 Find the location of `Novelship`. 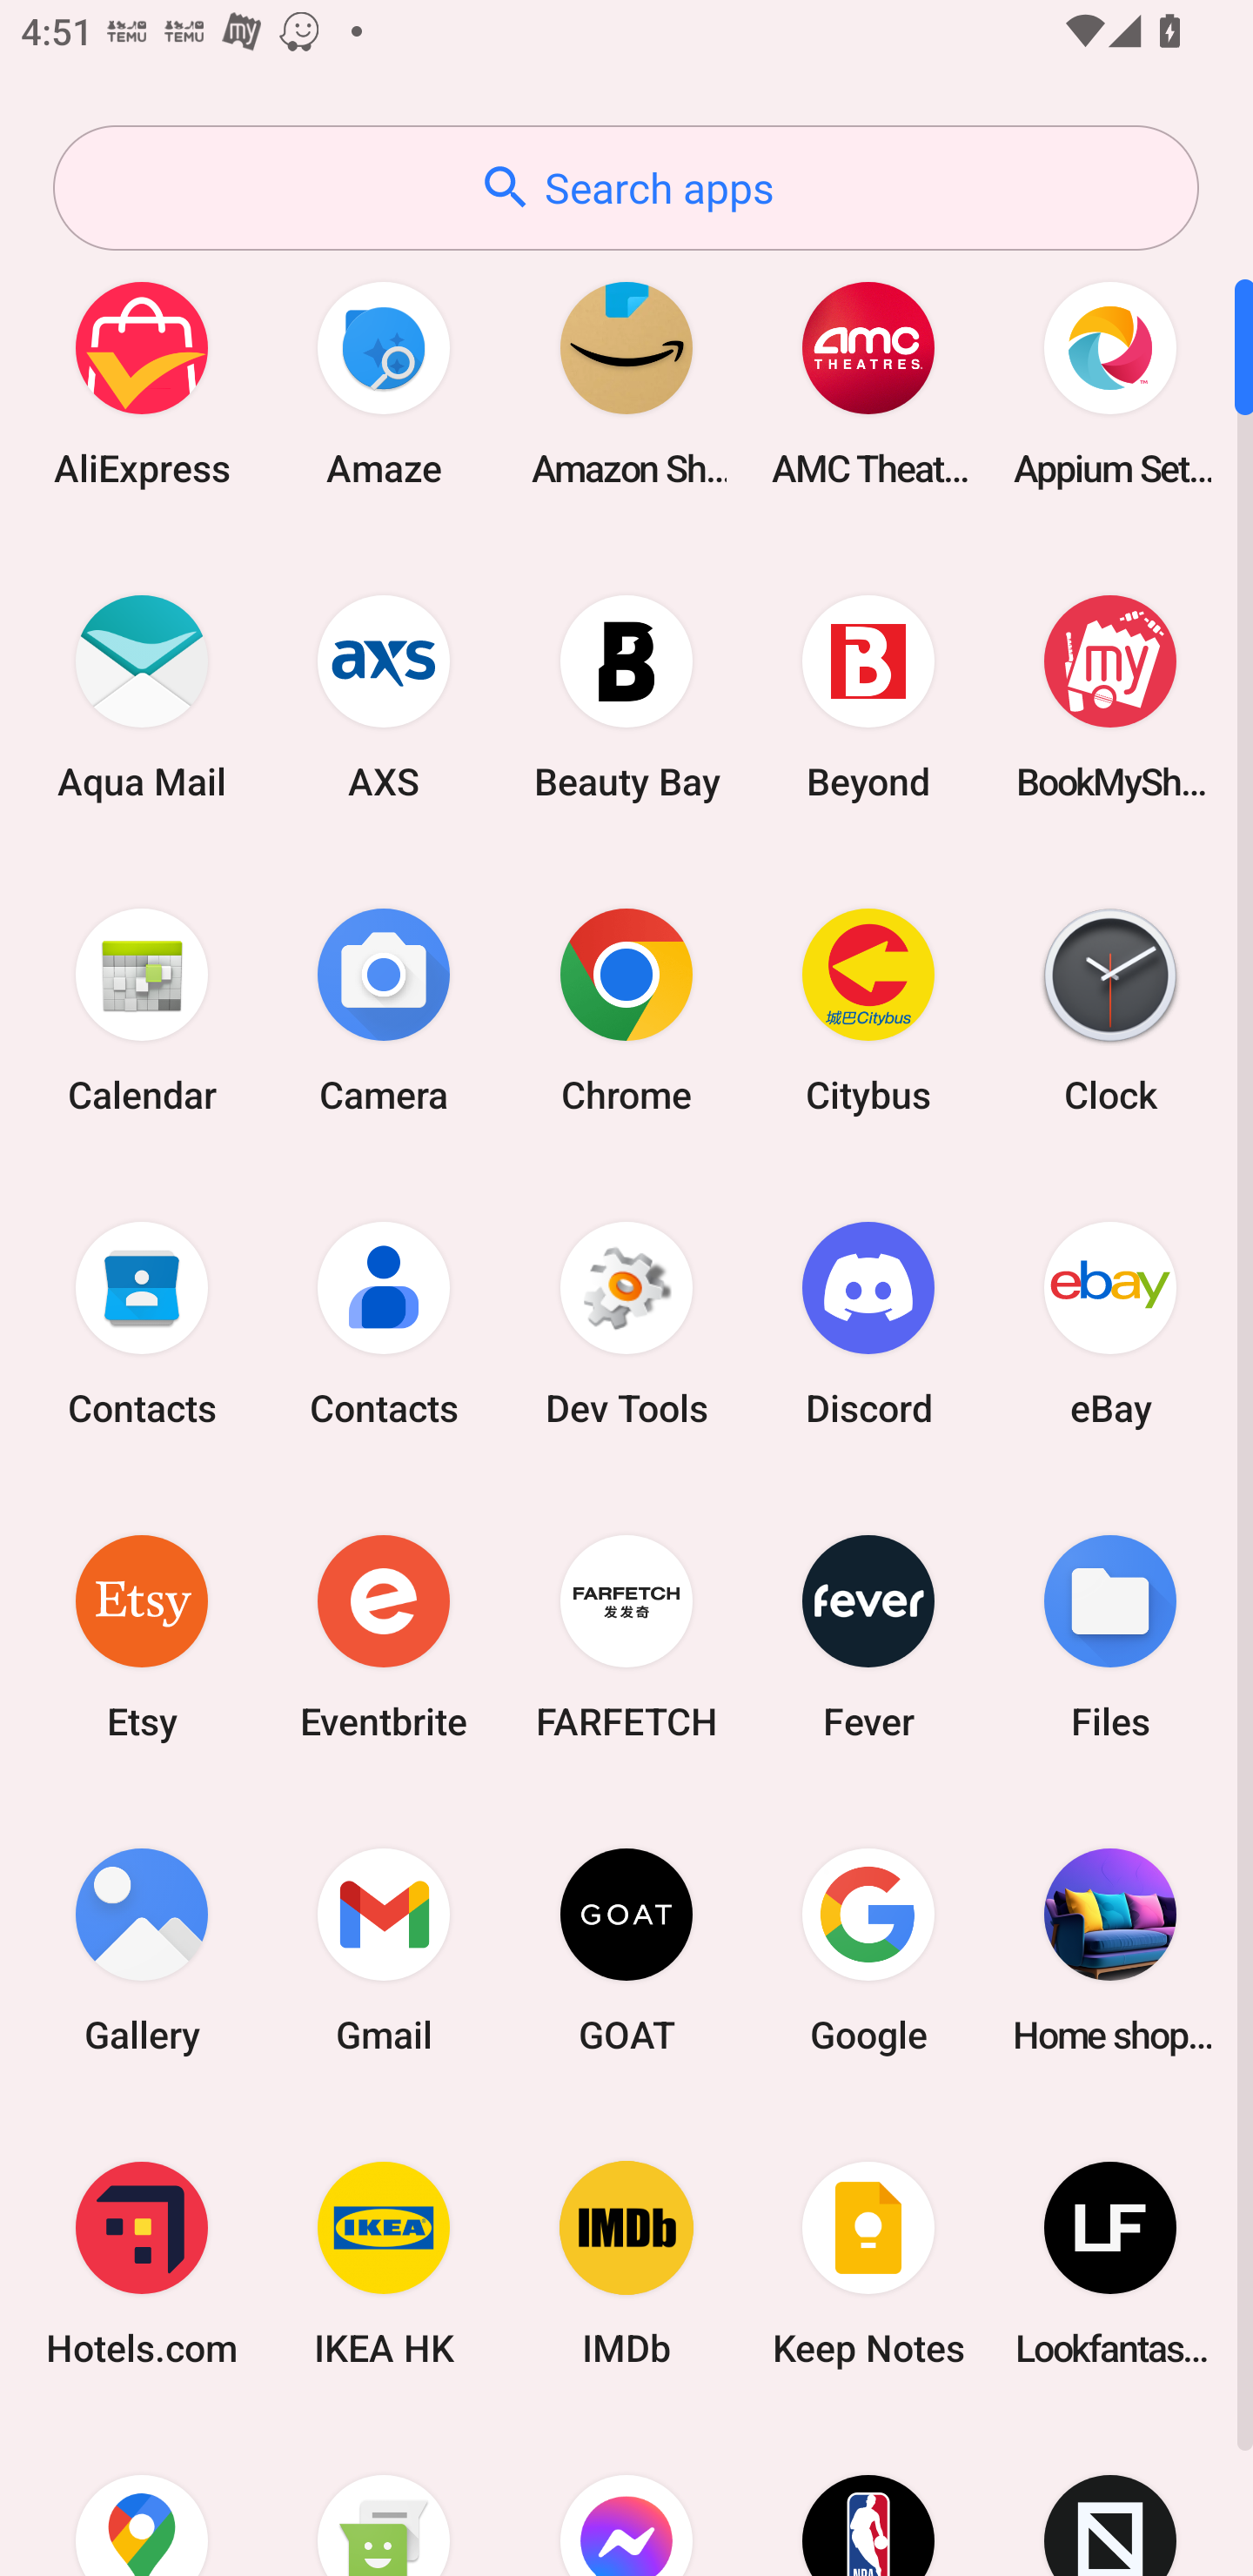

Novelship is located at coordinates (1110, 2499).